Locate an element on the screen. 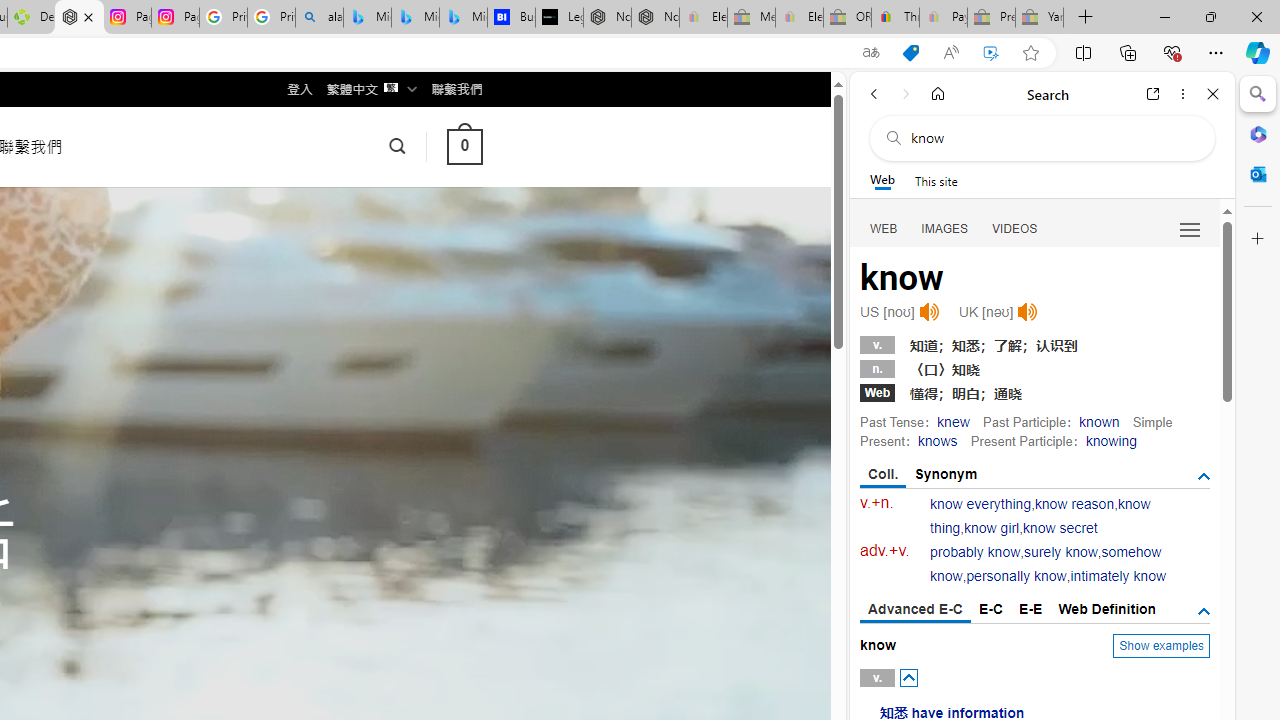  knows is located at coordinates (936, 440).